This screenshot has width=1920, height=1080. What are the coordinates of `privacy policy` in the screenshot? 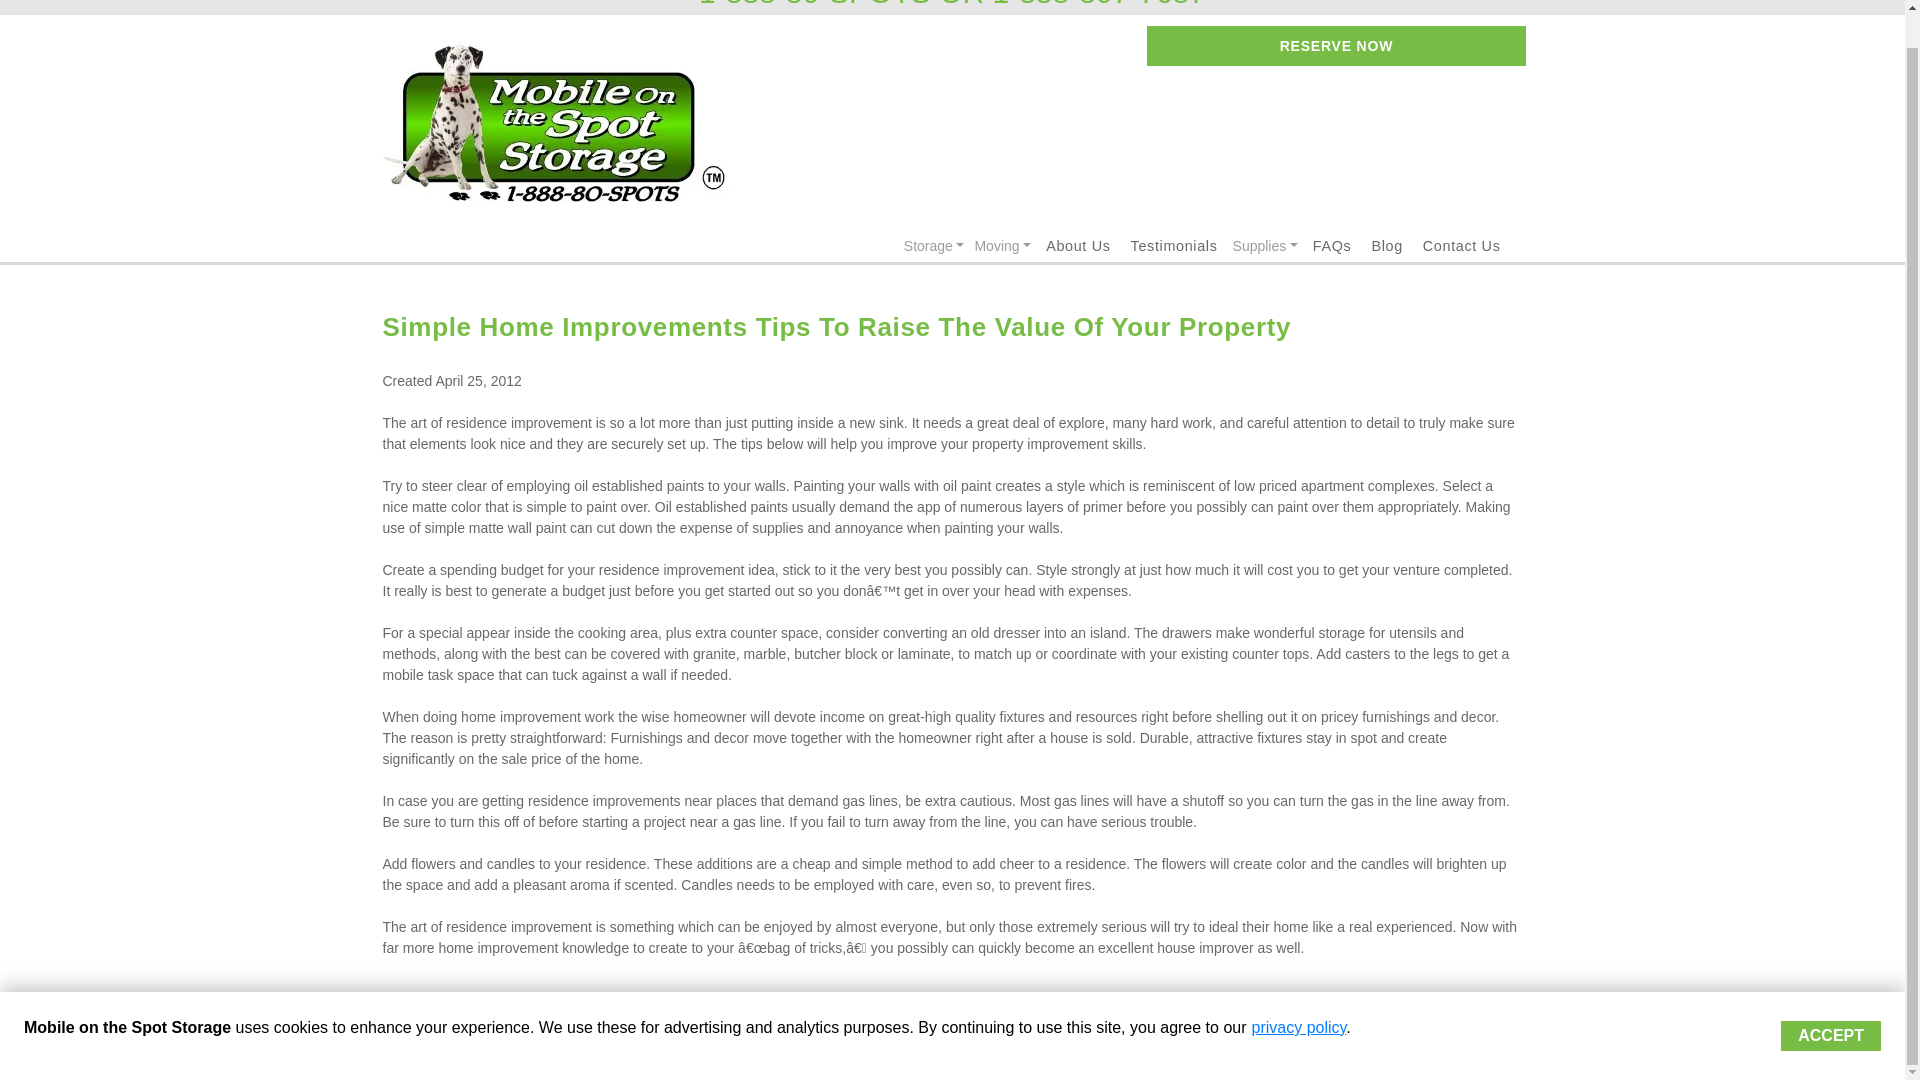 It's located at (1299, 992).